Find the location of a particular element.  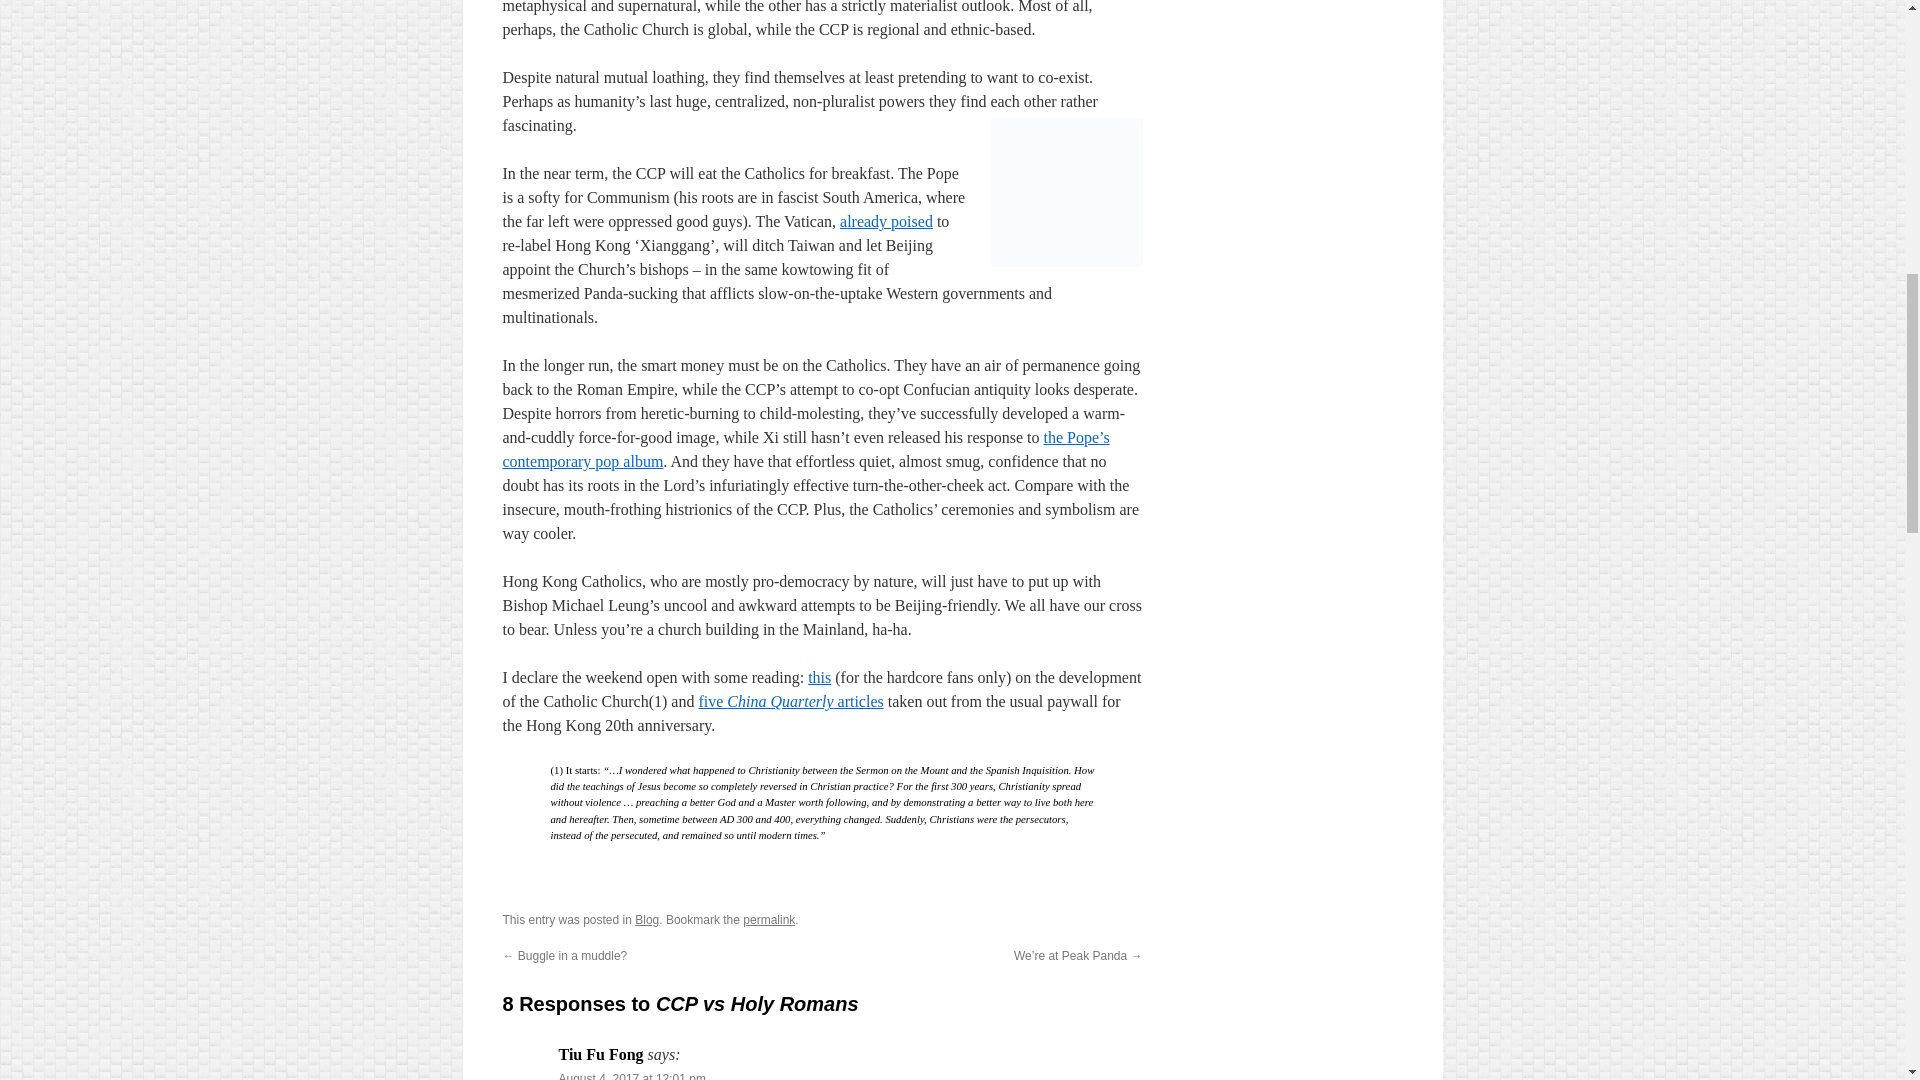

Permalink to CCP vs Holy Romans is located at coordinates (768, 919).